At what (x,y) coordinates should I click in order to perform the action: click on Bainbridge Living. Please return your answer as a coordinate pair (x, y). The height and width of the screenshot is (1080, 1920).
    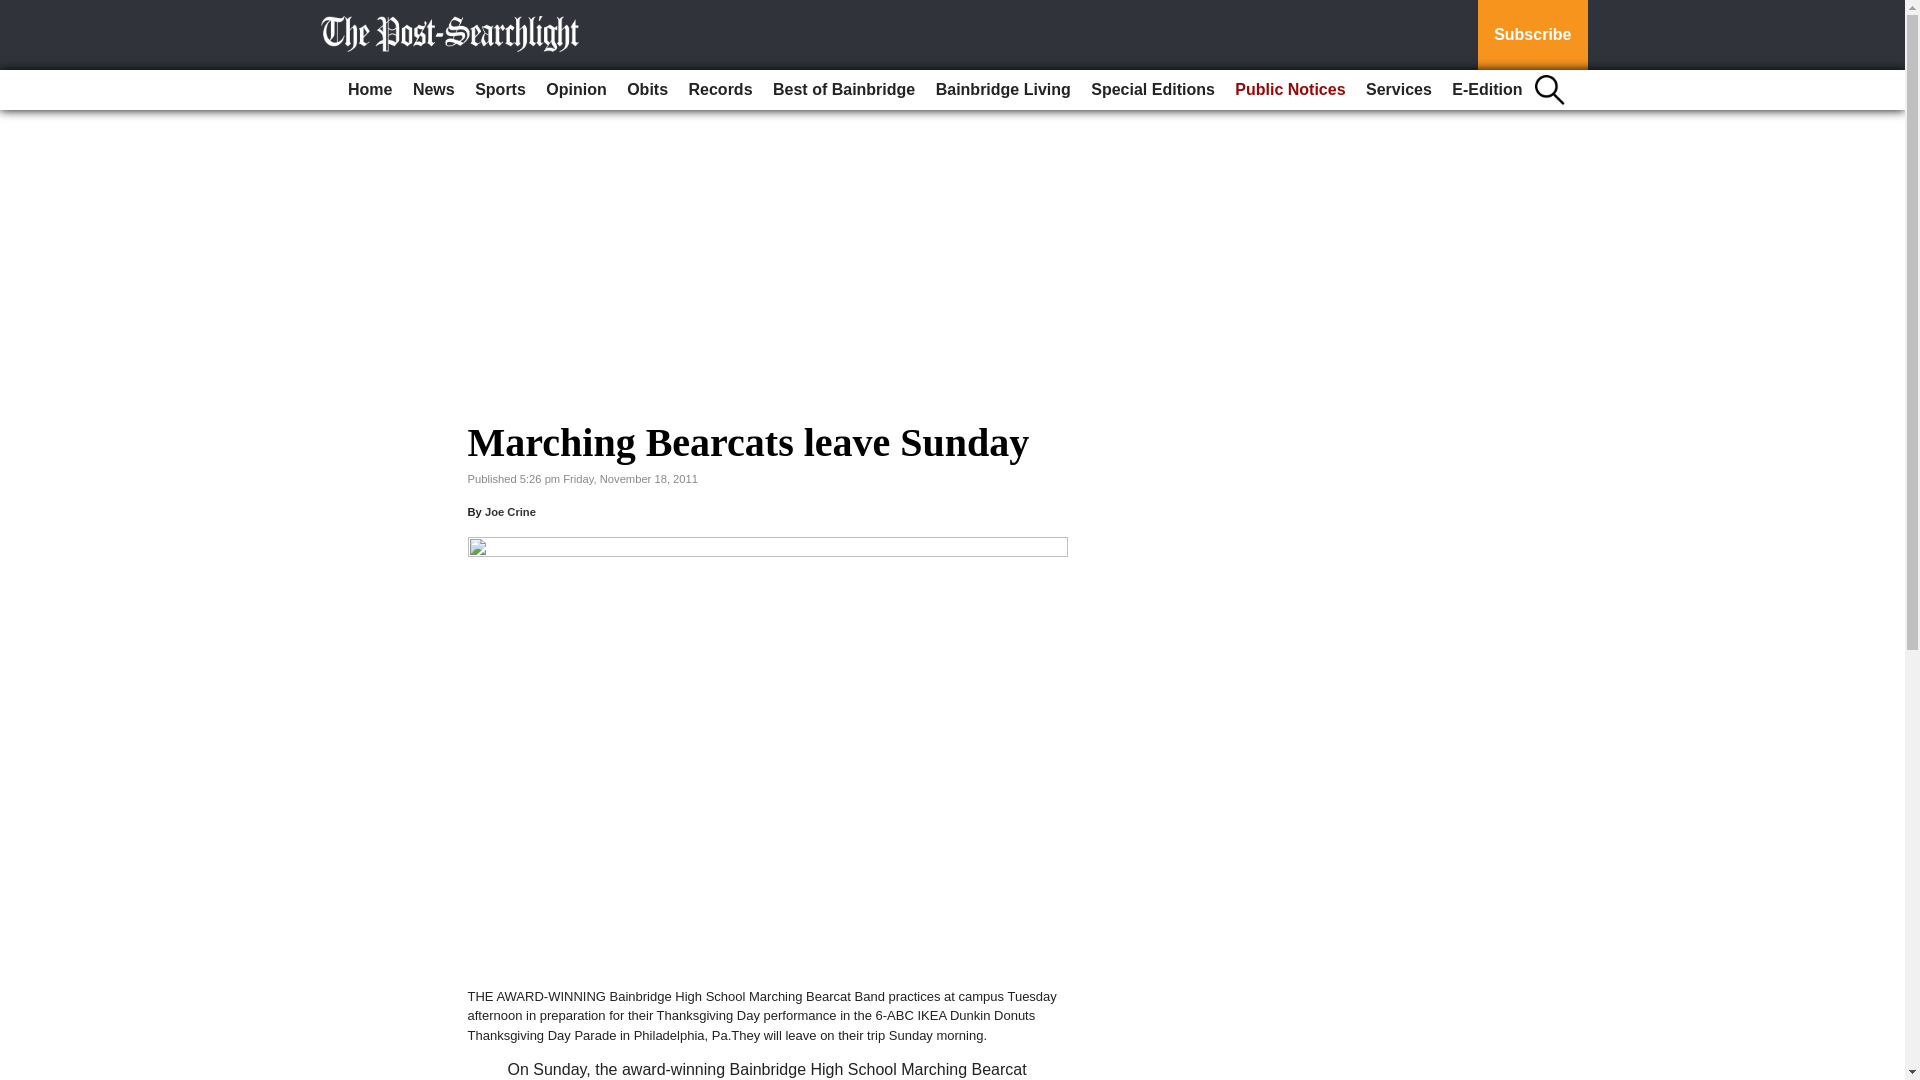
    Looking at the image, I should click on (1003, 90).